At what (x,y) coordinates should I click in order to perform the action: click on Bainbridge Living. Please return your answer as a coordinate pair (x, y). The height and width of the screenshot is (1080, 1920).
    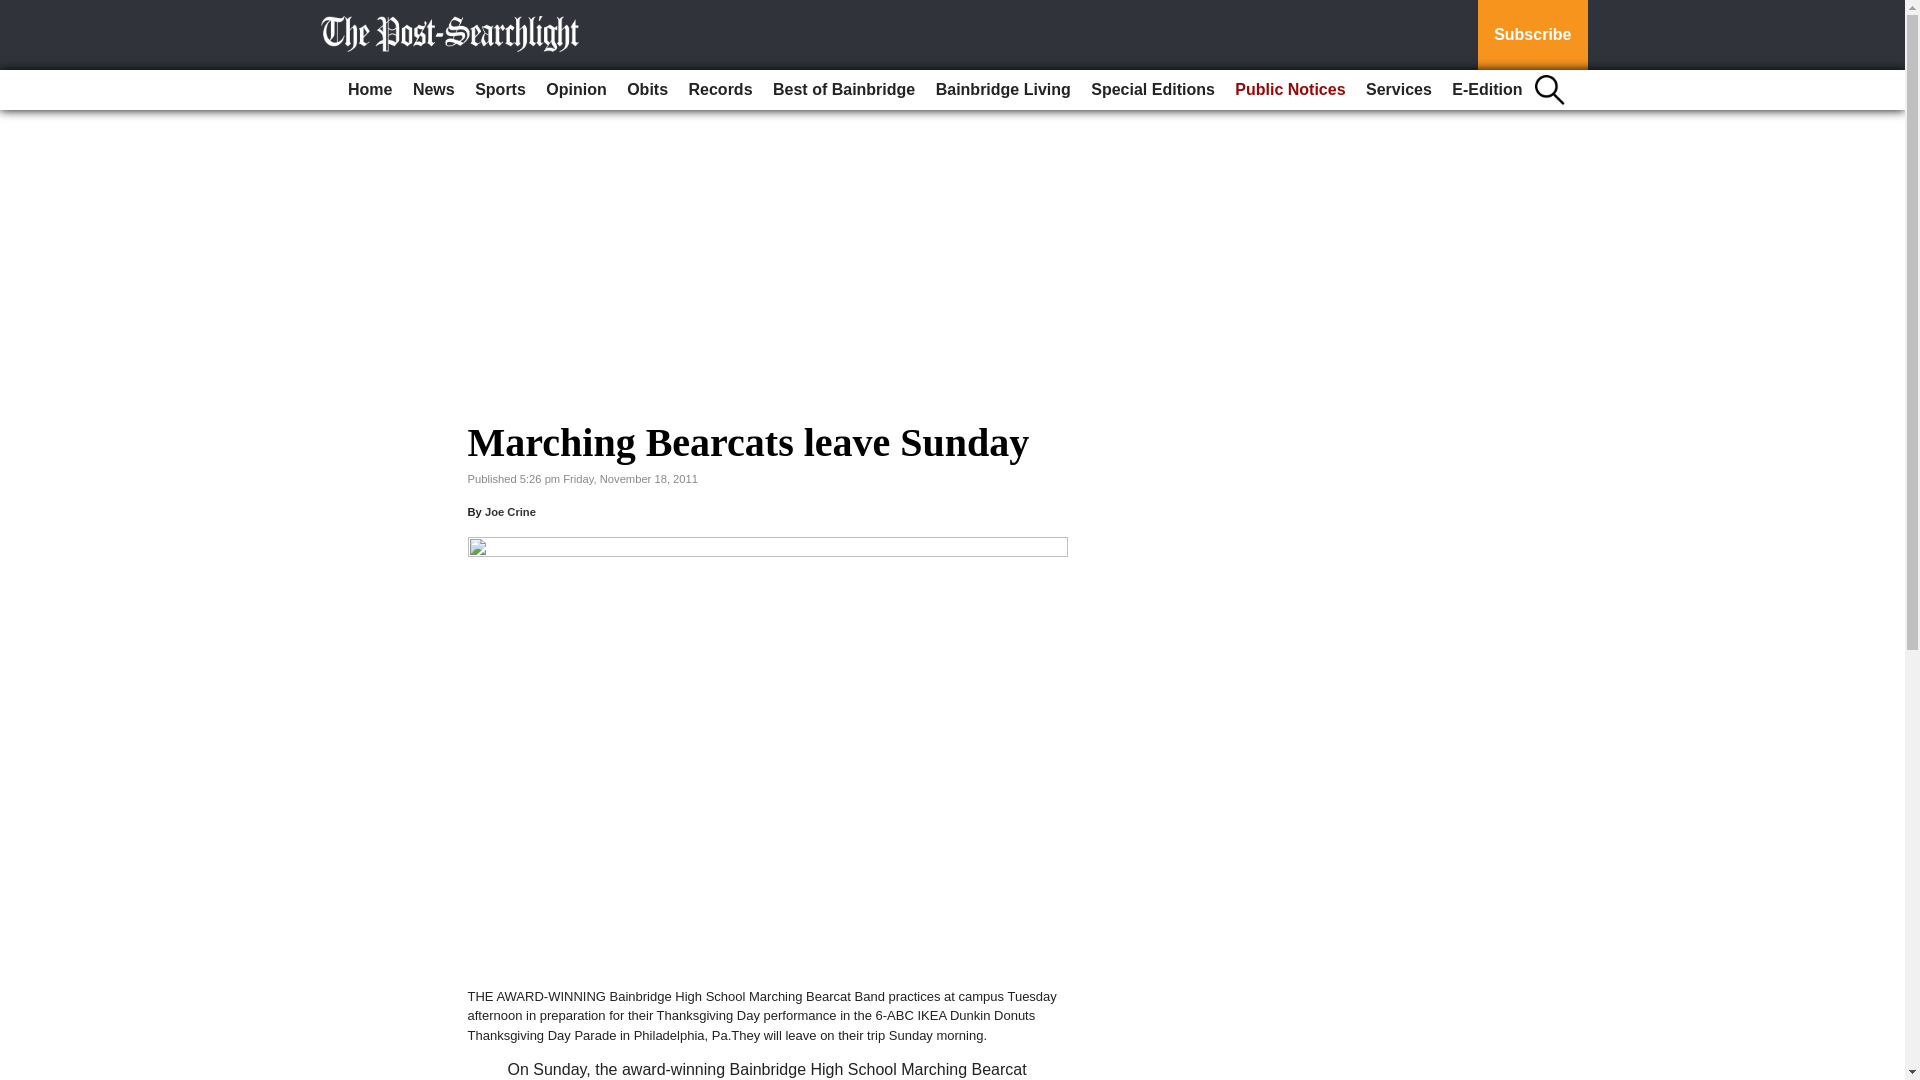
    Looking at the image, I should click on (1003, 90).